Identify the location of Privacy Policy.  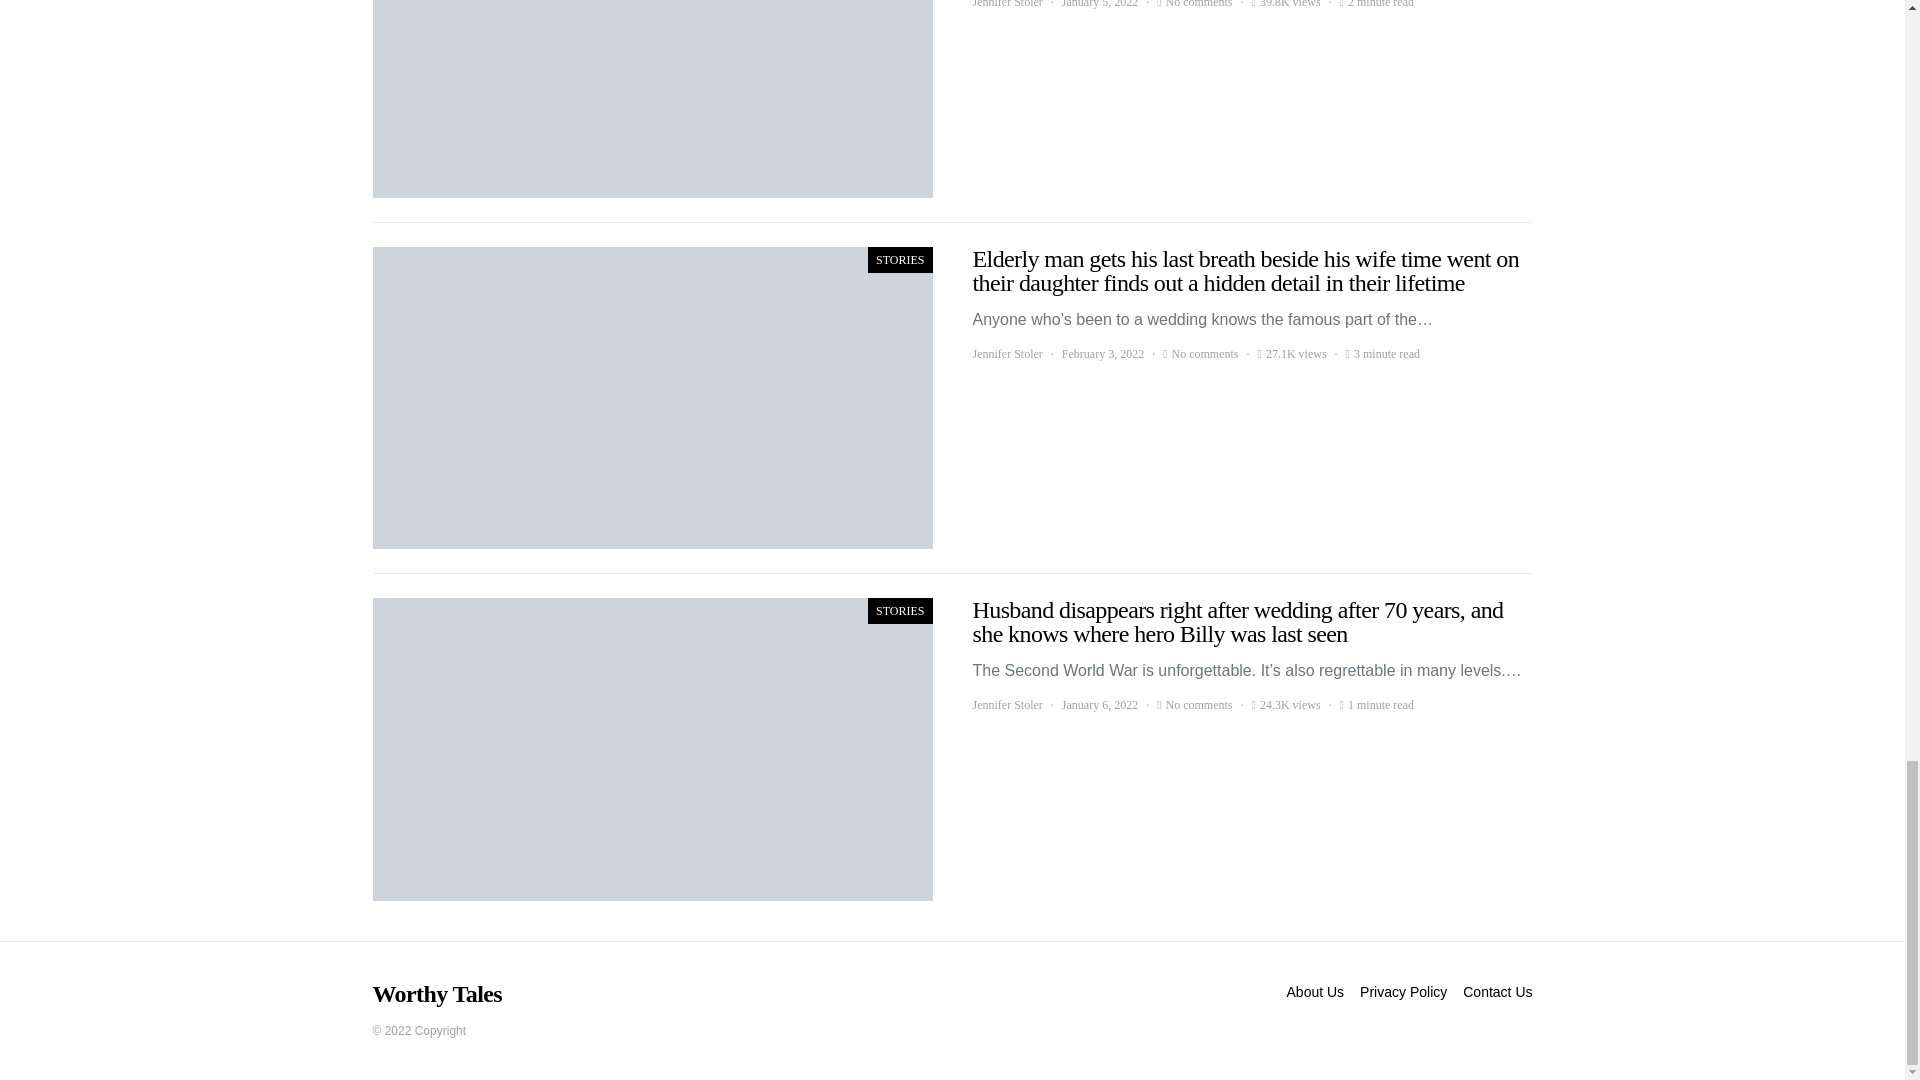
(1403, 992).